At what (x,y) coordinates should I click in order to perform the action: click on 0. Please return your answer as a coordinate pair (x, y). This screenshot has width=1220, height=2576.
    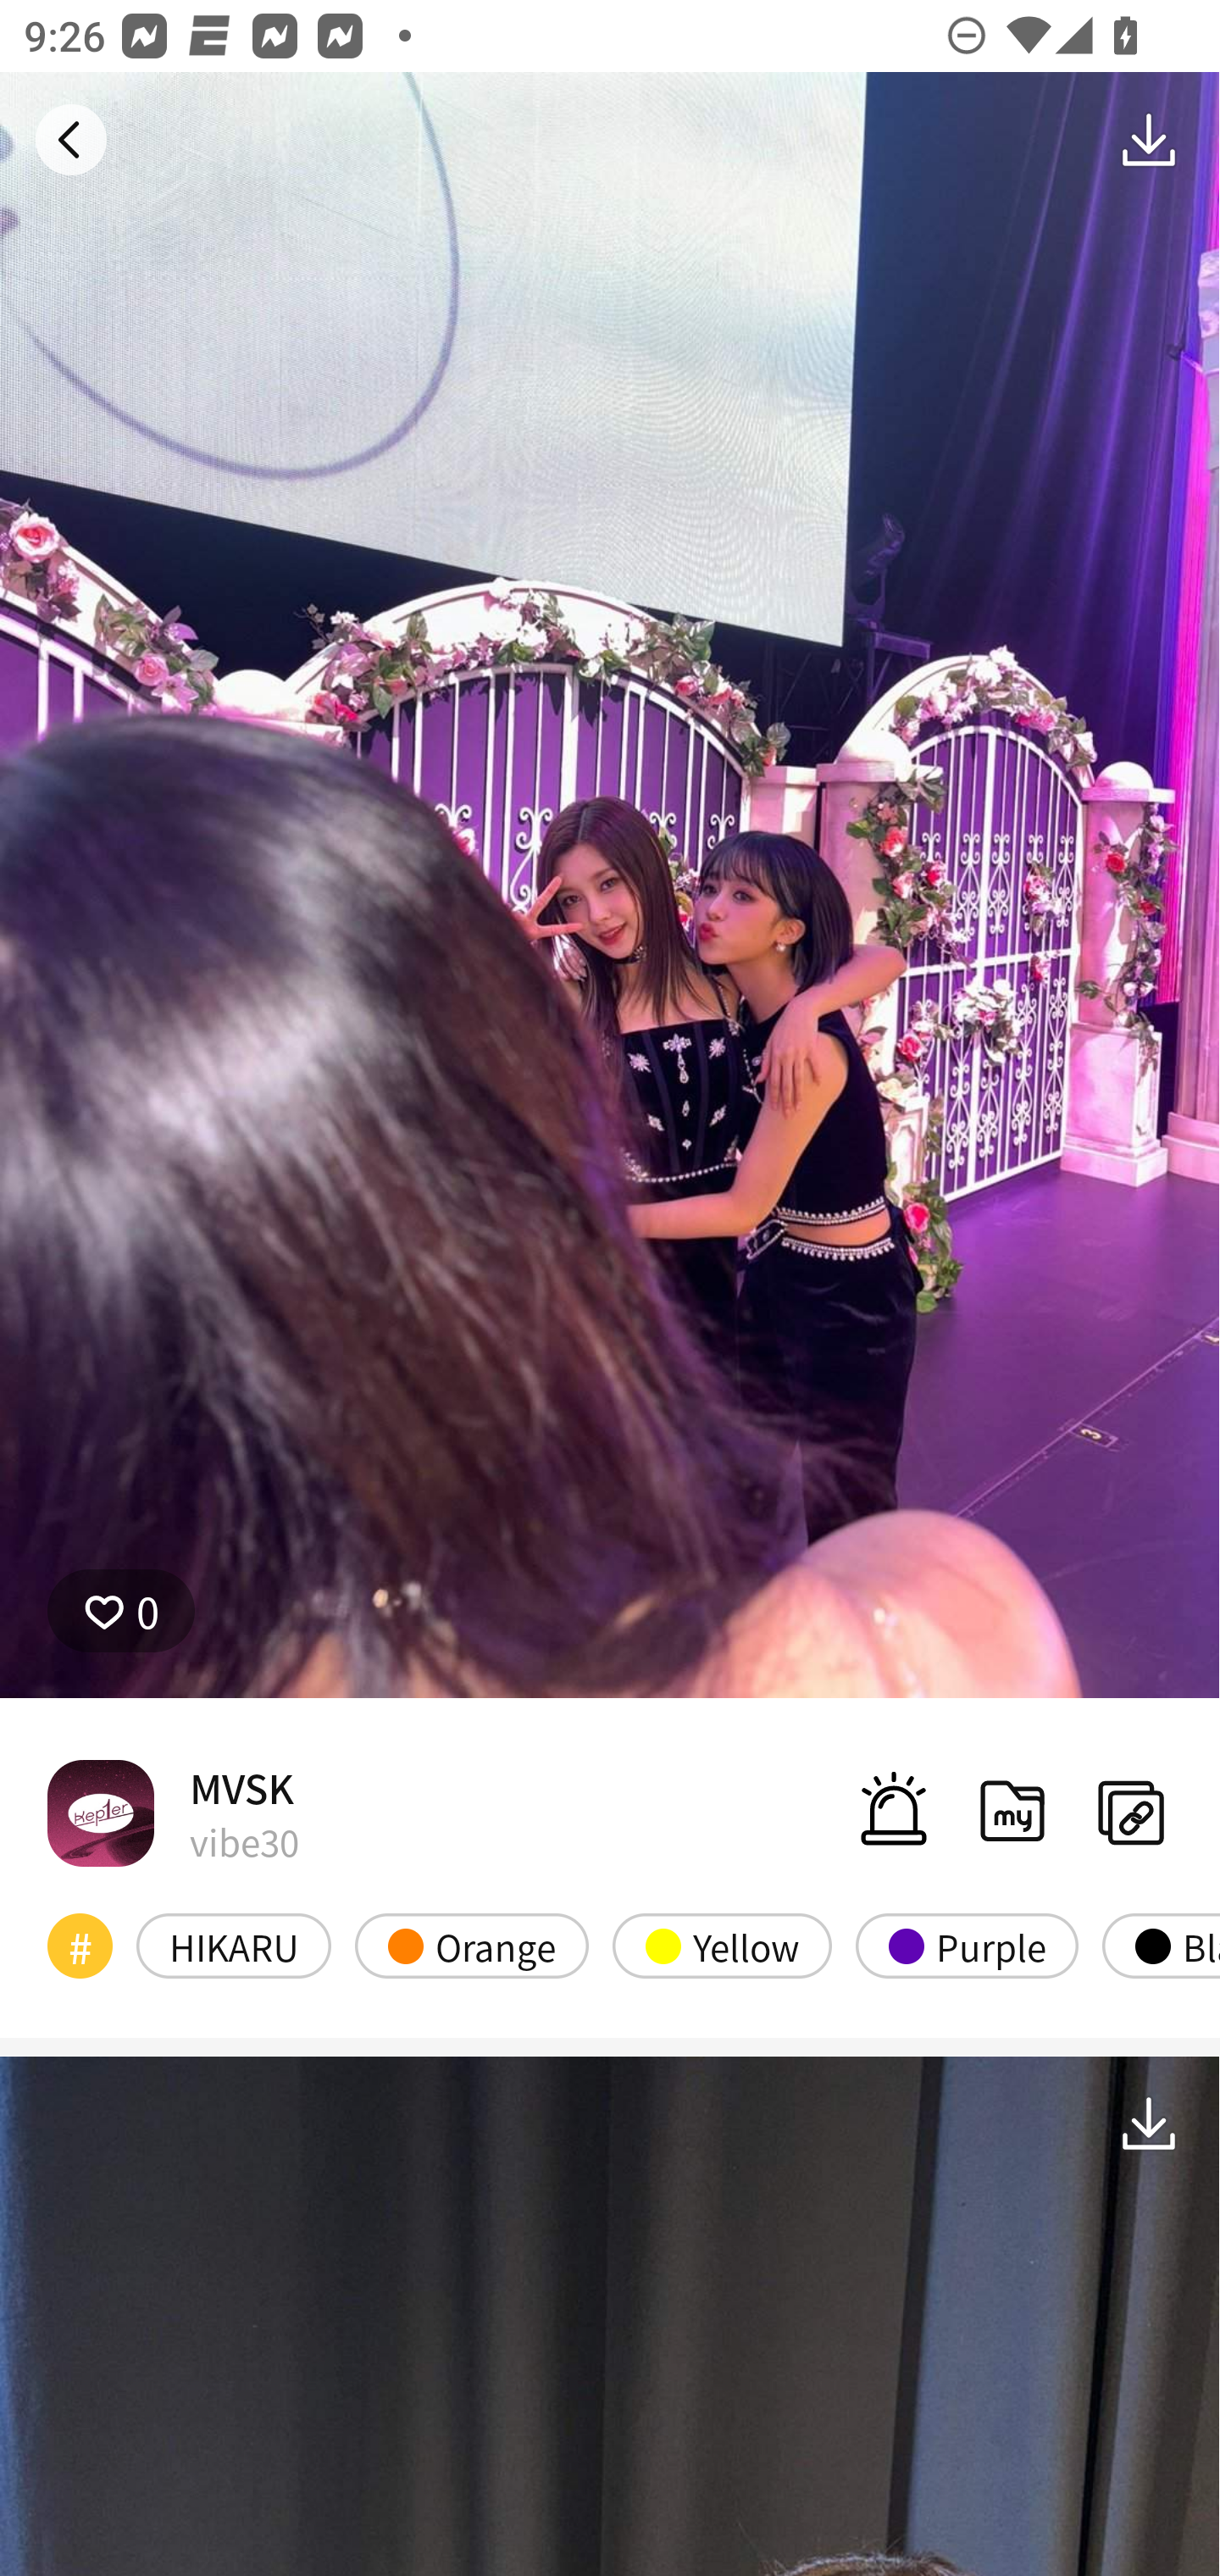
    Looking at the image, I should click on (121, 1611).